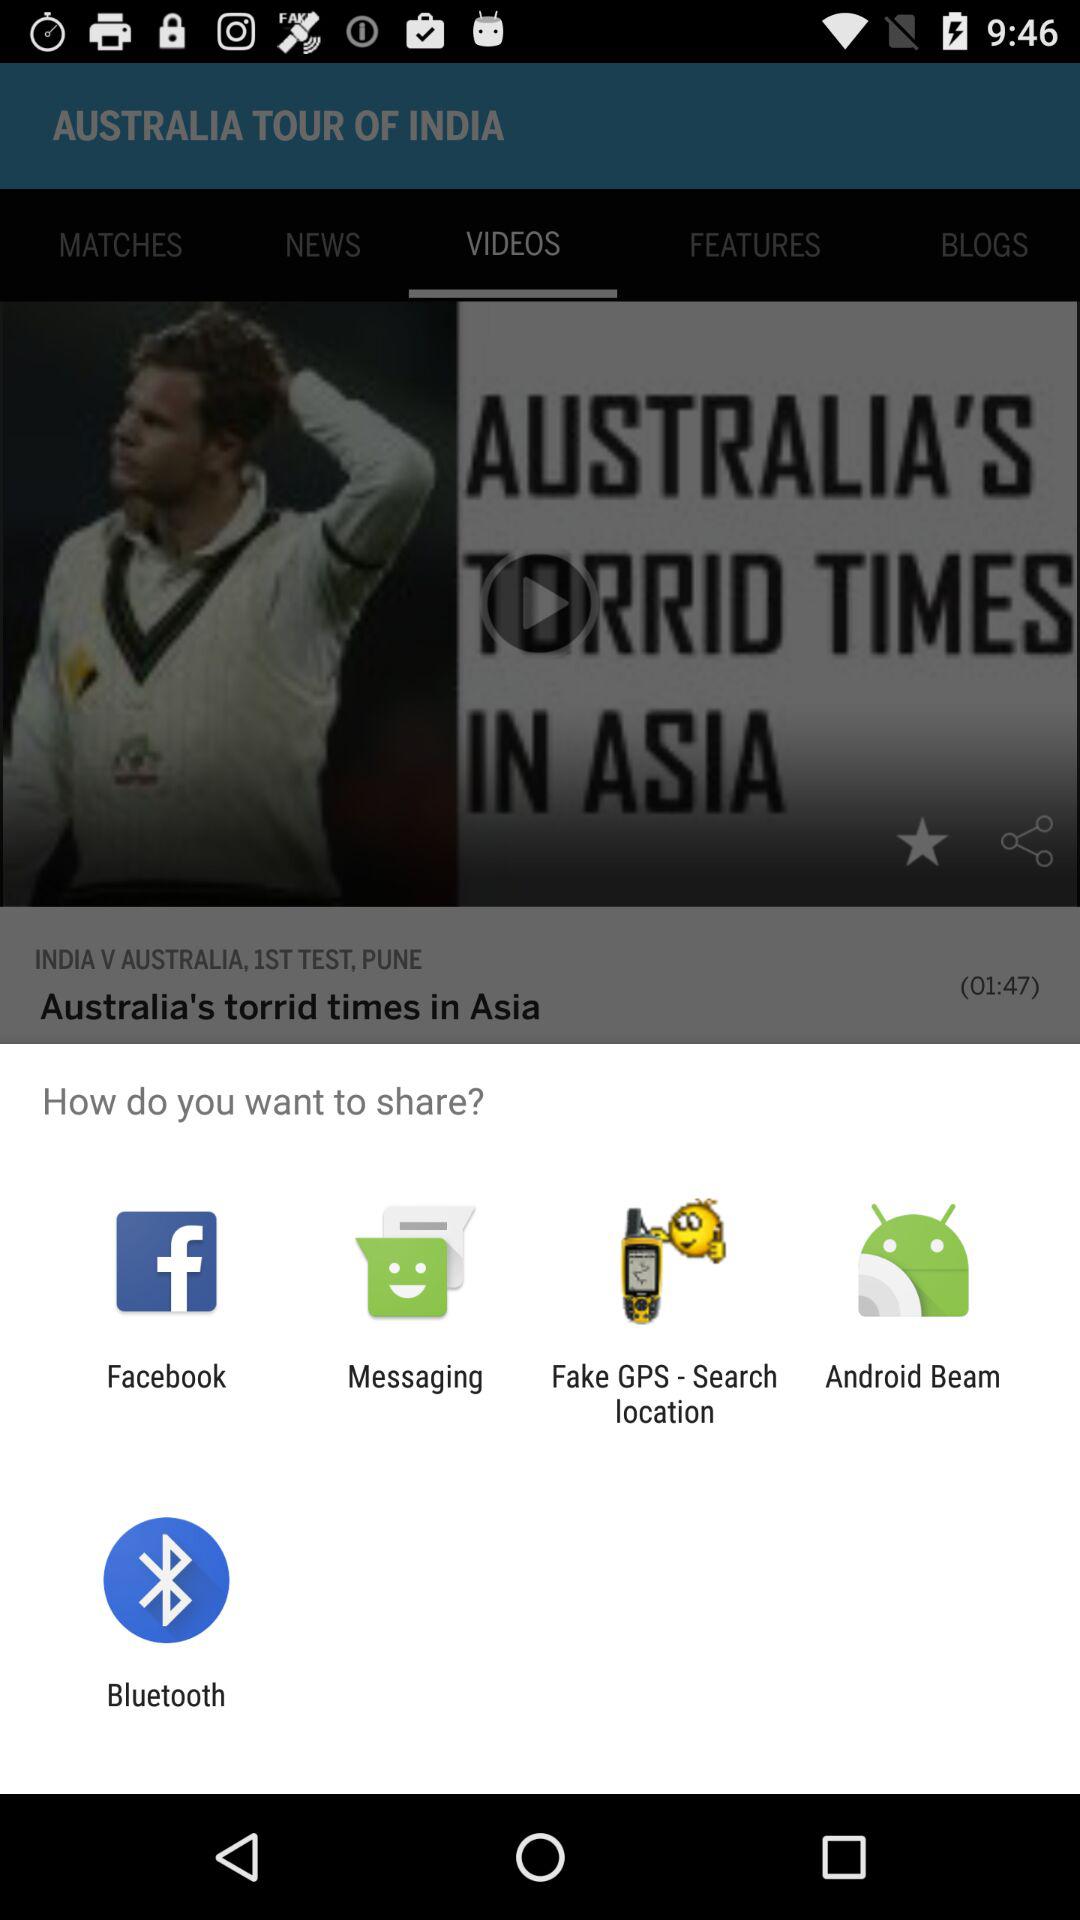 The height and width of the screenshot is (1920, 1080). Describe the element at coordinates (664, 1393) in the screenshot. I see `turn off fake gps search item` at that location.